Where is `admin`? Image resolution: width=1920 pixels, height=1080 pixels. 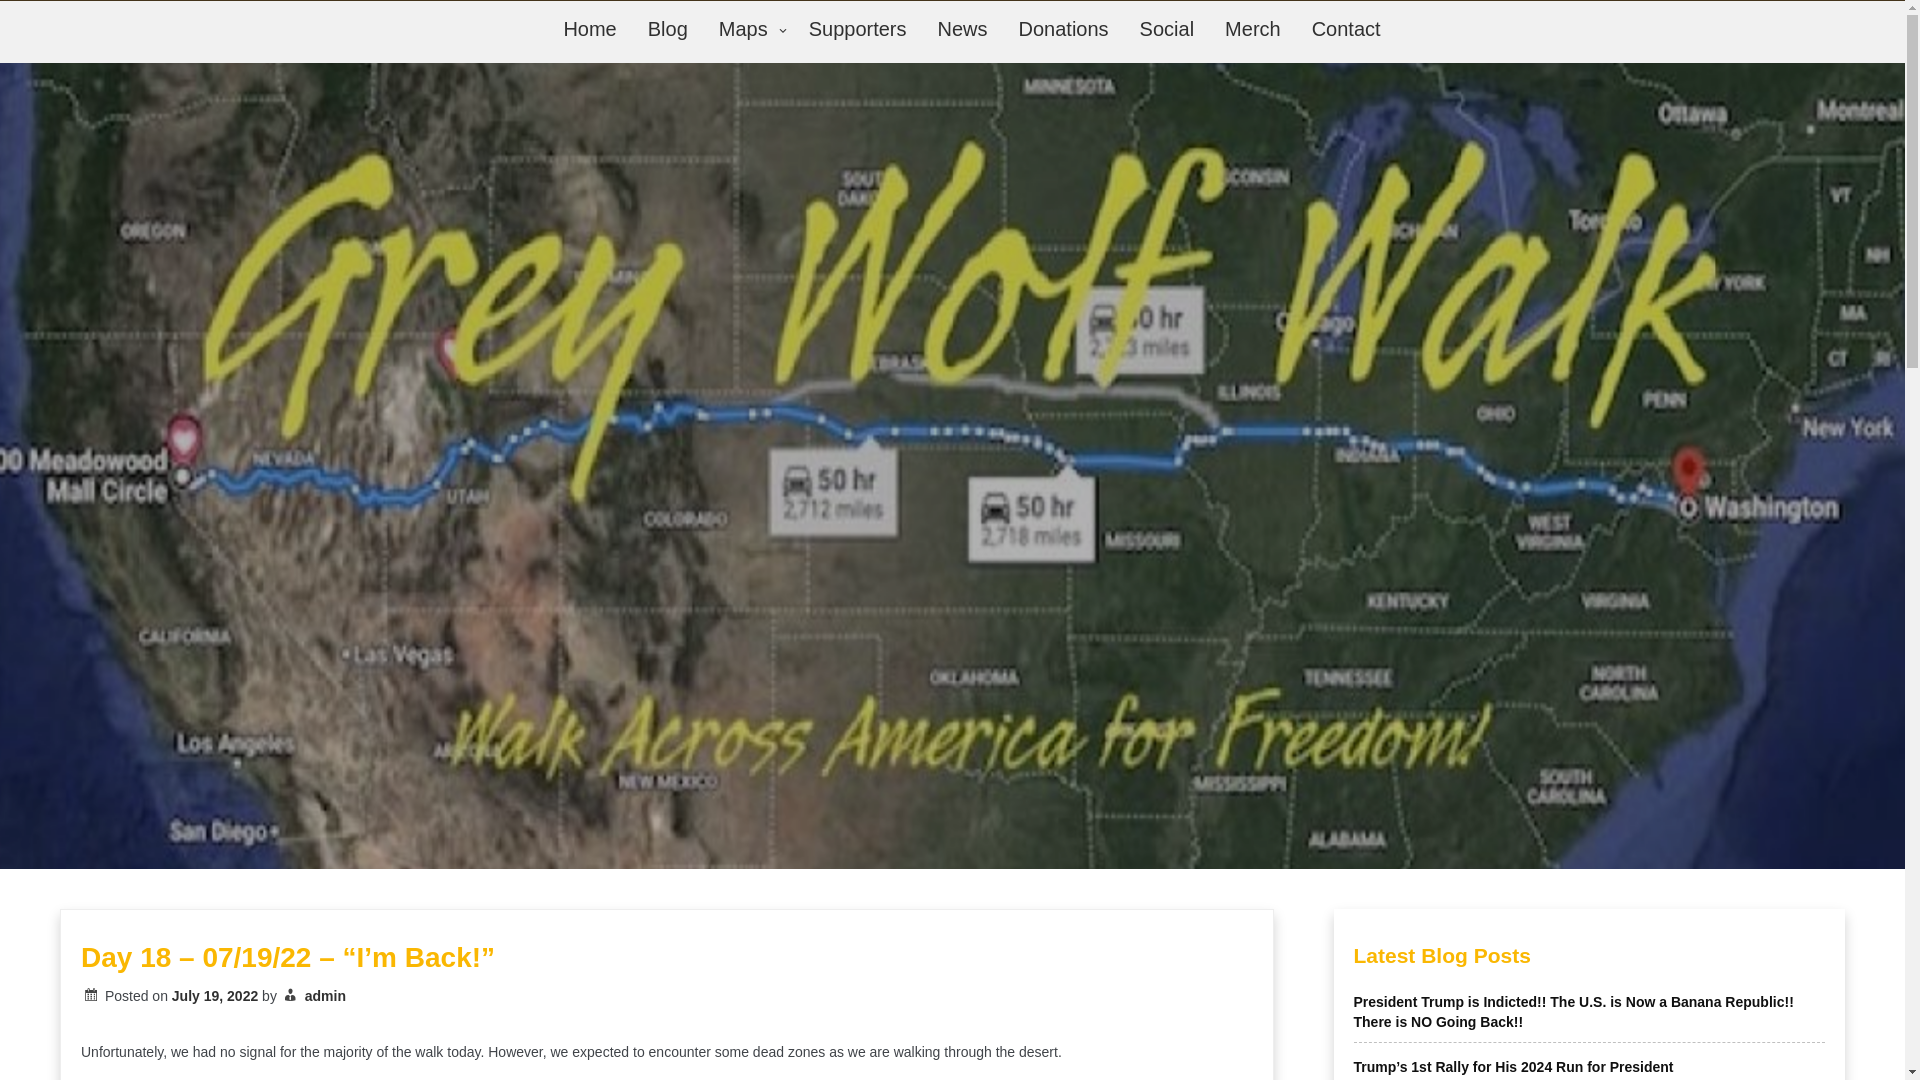
admin is located at coordinates (325, 996).